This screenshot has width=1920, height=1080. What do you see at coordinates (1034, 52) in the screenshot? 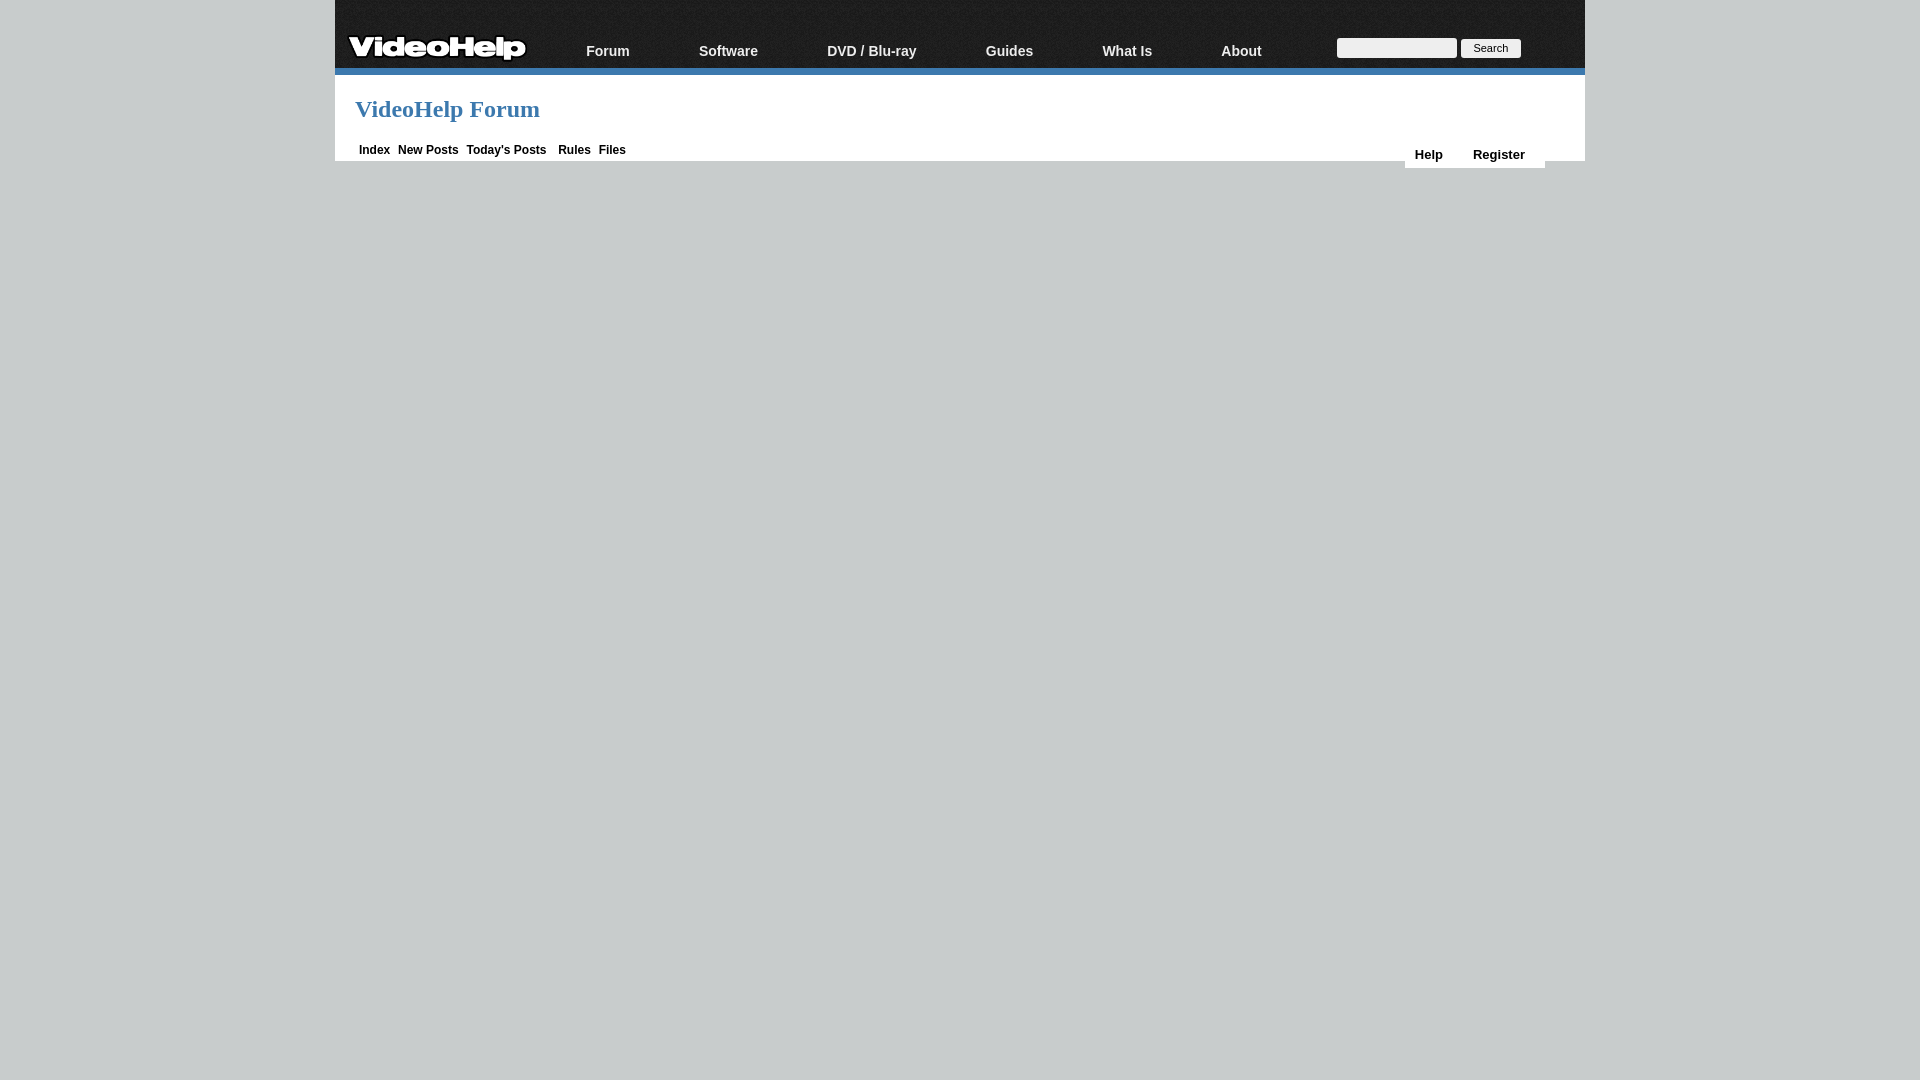
I see `Guides` at bounding box center [1034, 52].